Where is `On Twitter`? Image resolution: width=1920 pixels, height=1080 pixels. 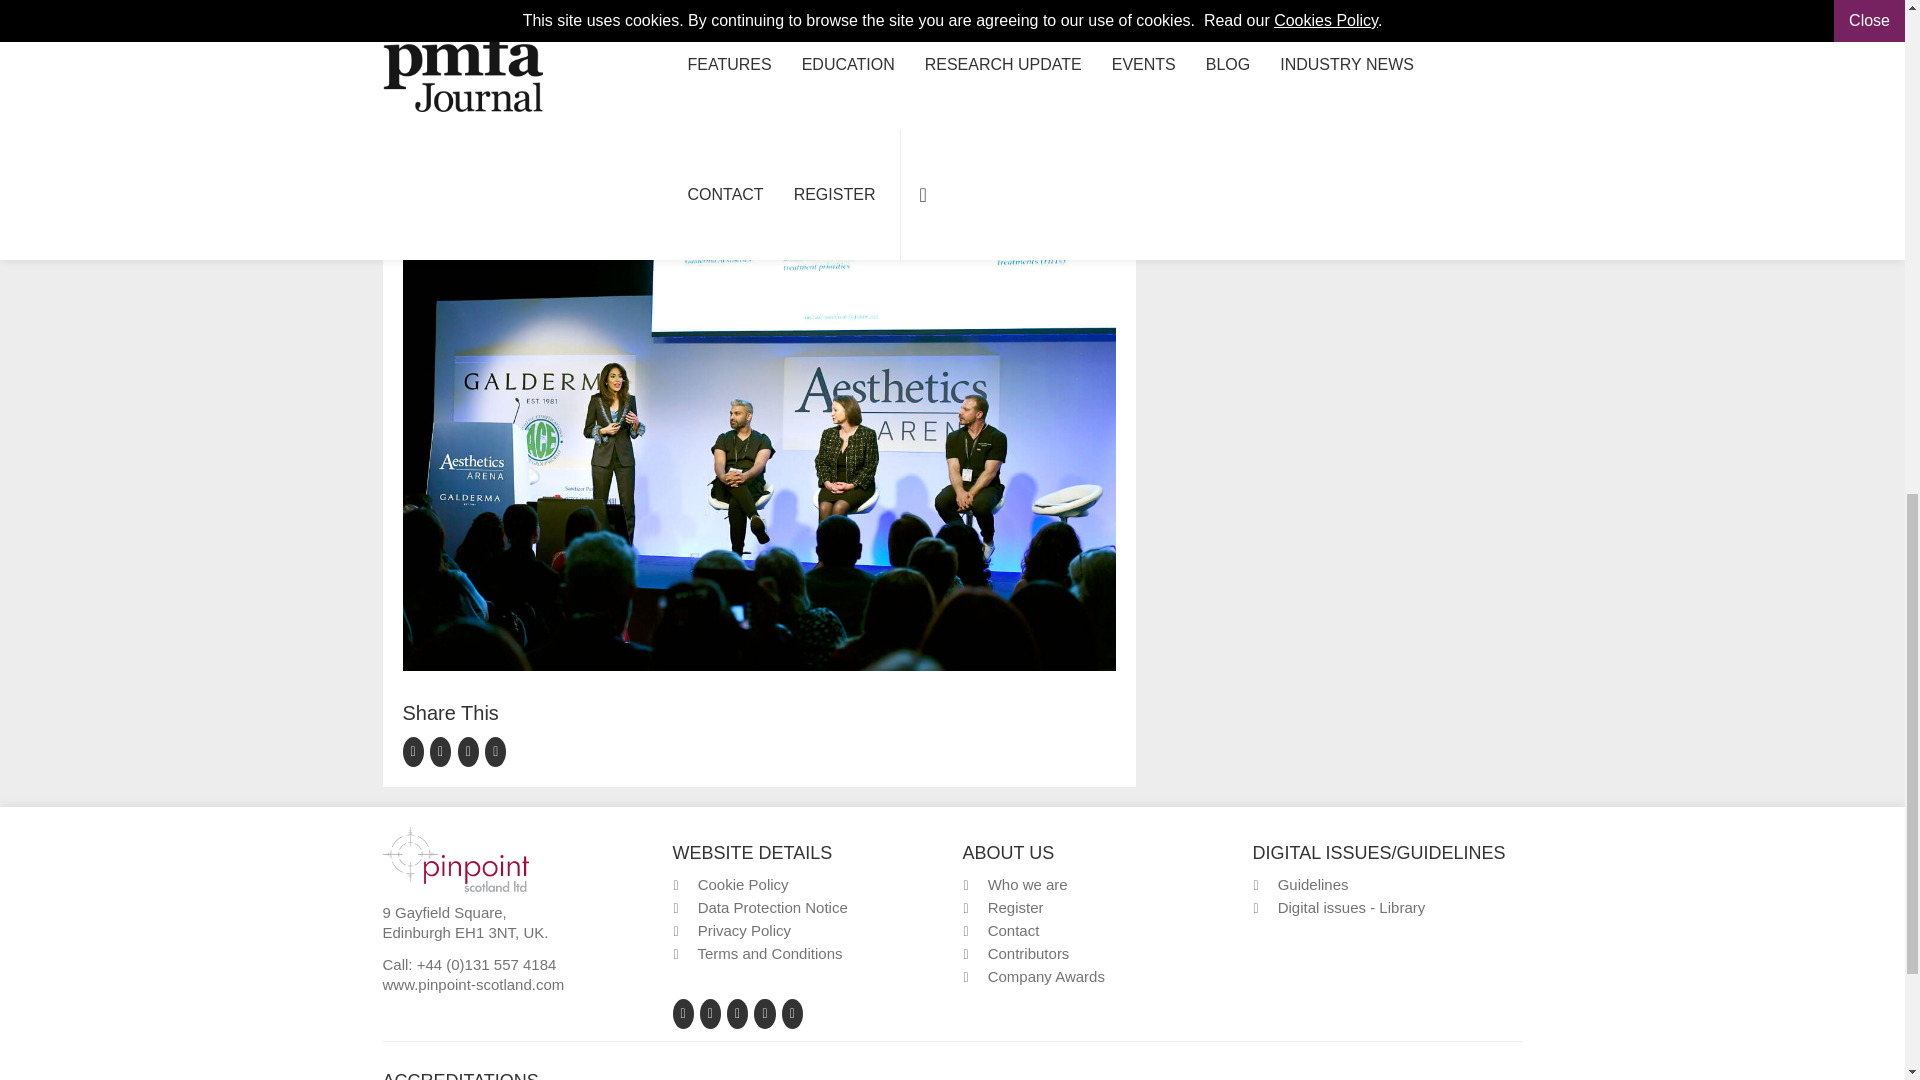
On Twitter is located at coordinates (444, 750).